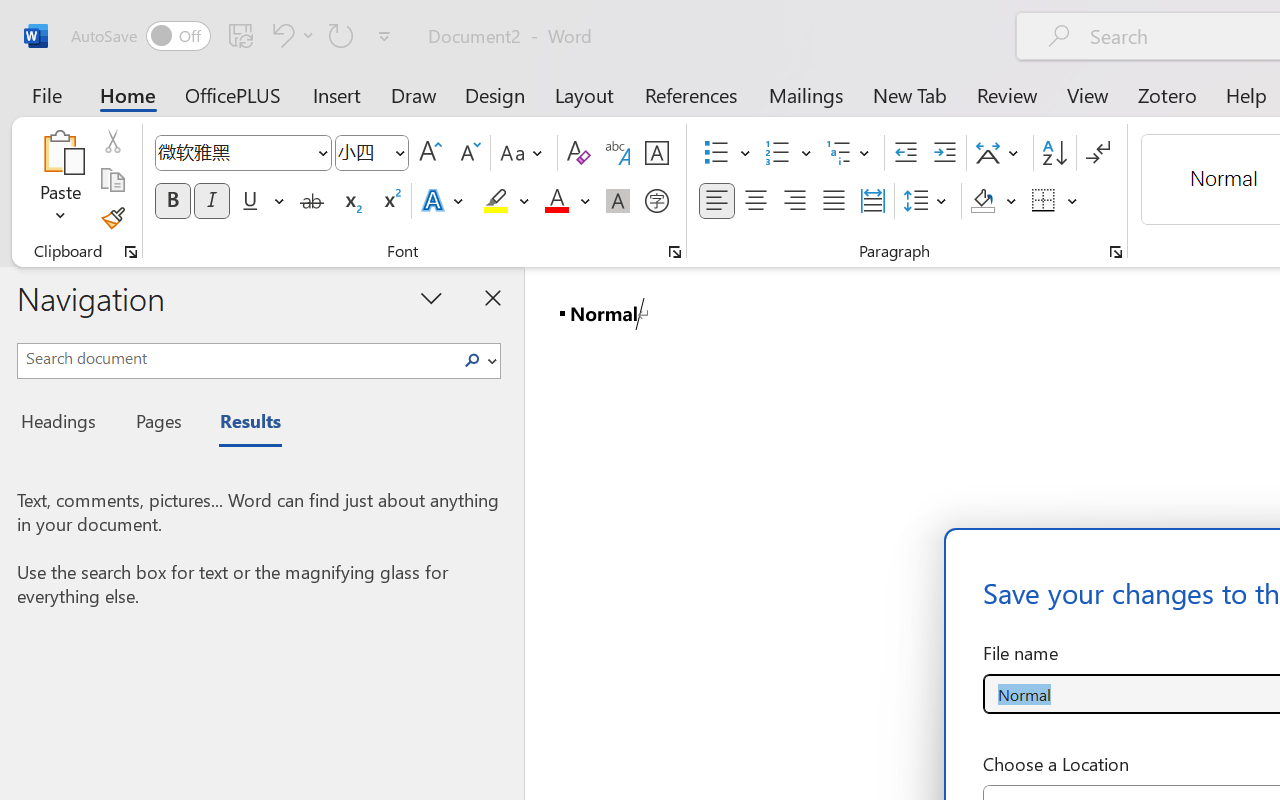  Describe the element at coordinates (140, 36) in the screenshot. I see `AutoSave` at that location.